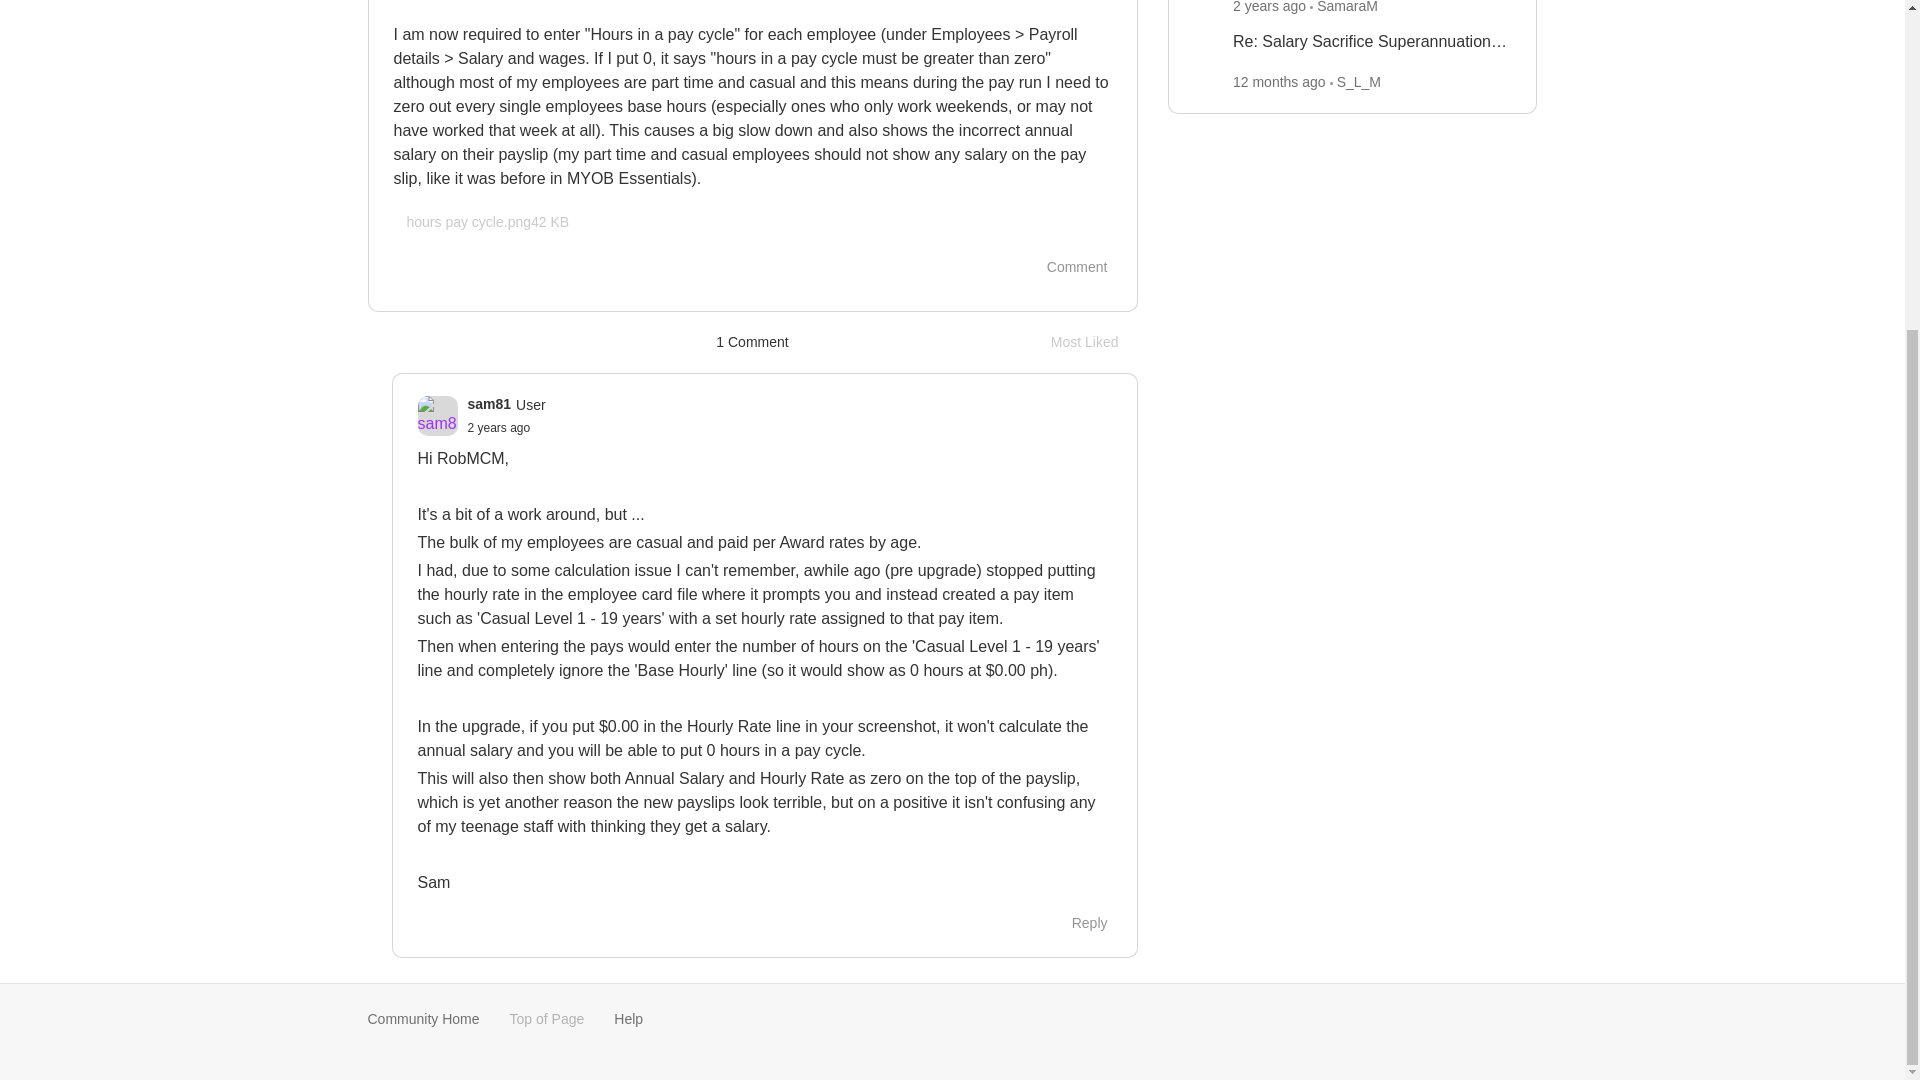  I want to click on Re: Salary Sacrifice Superannuation 'Not Reportable', so click(1094, 342).